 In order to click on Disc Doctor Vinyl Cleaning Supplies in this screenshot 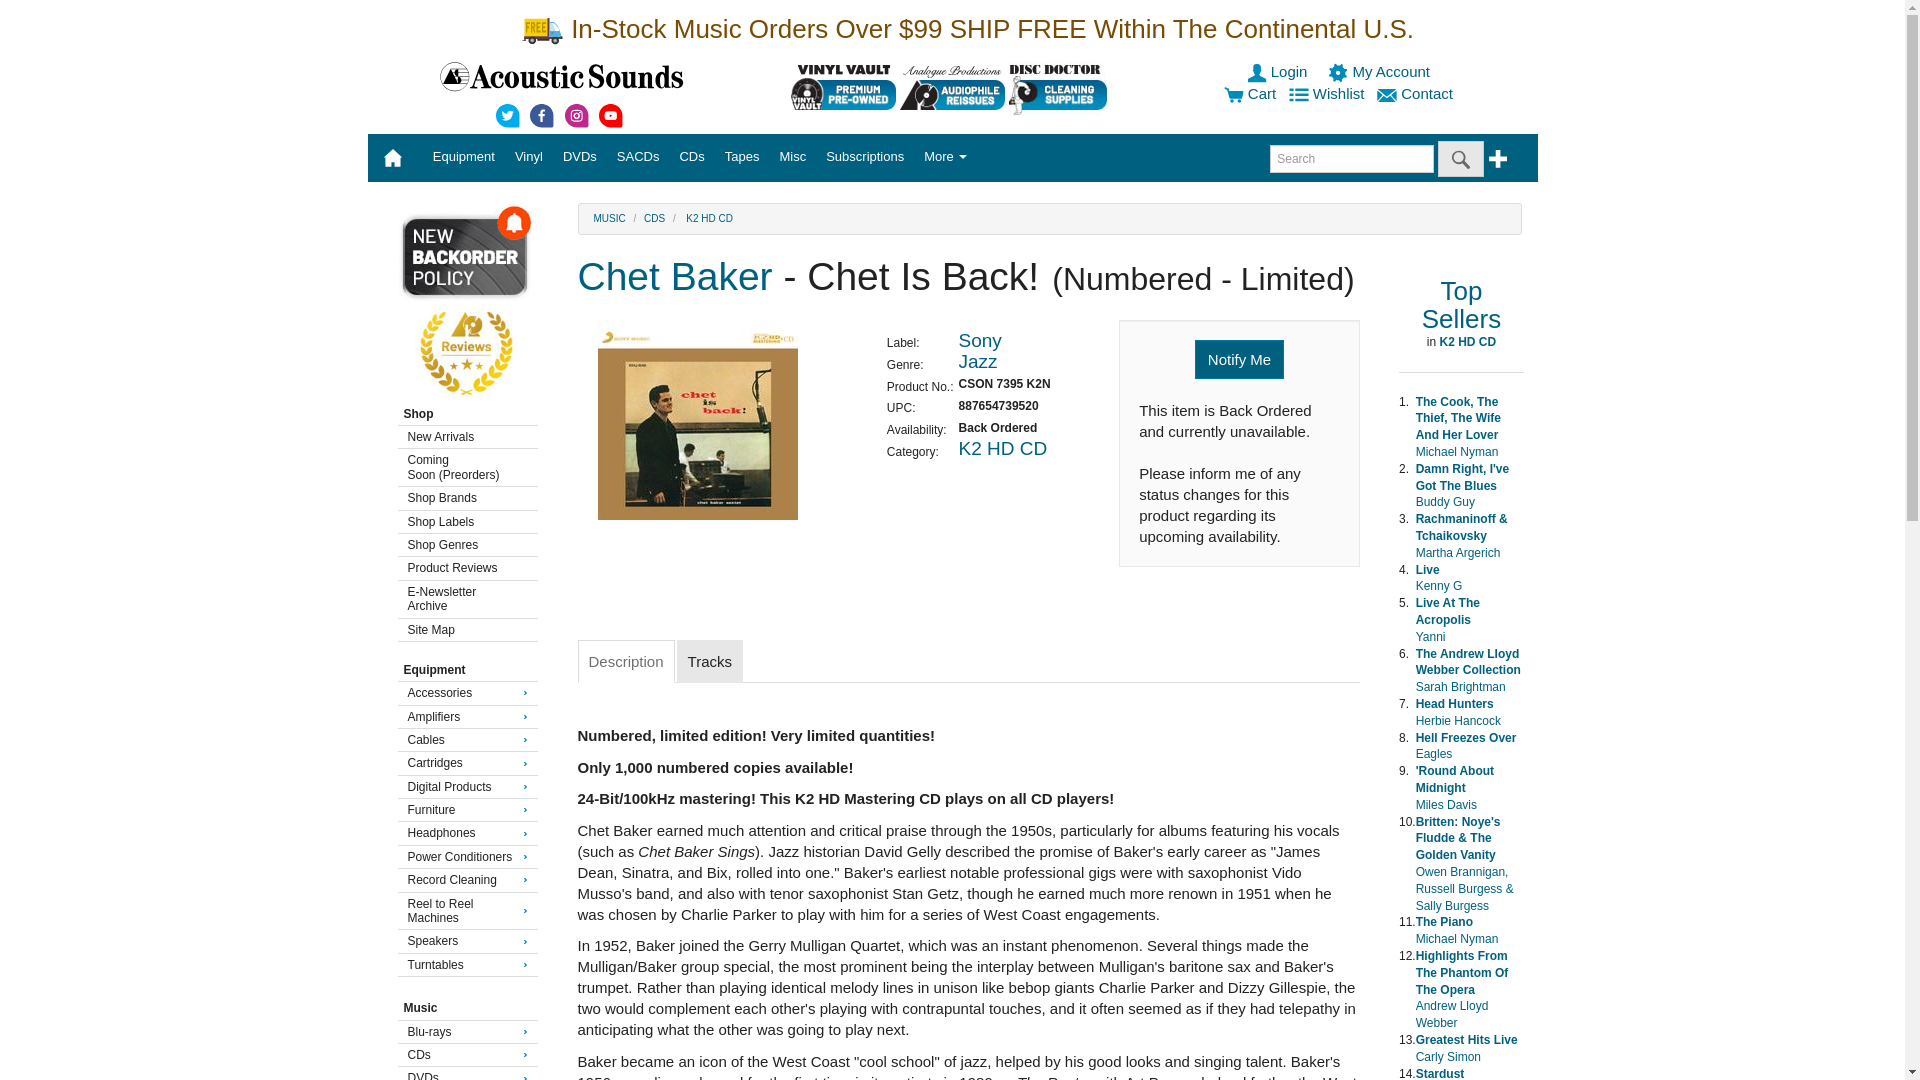, I will do `click(1061, 87)`.